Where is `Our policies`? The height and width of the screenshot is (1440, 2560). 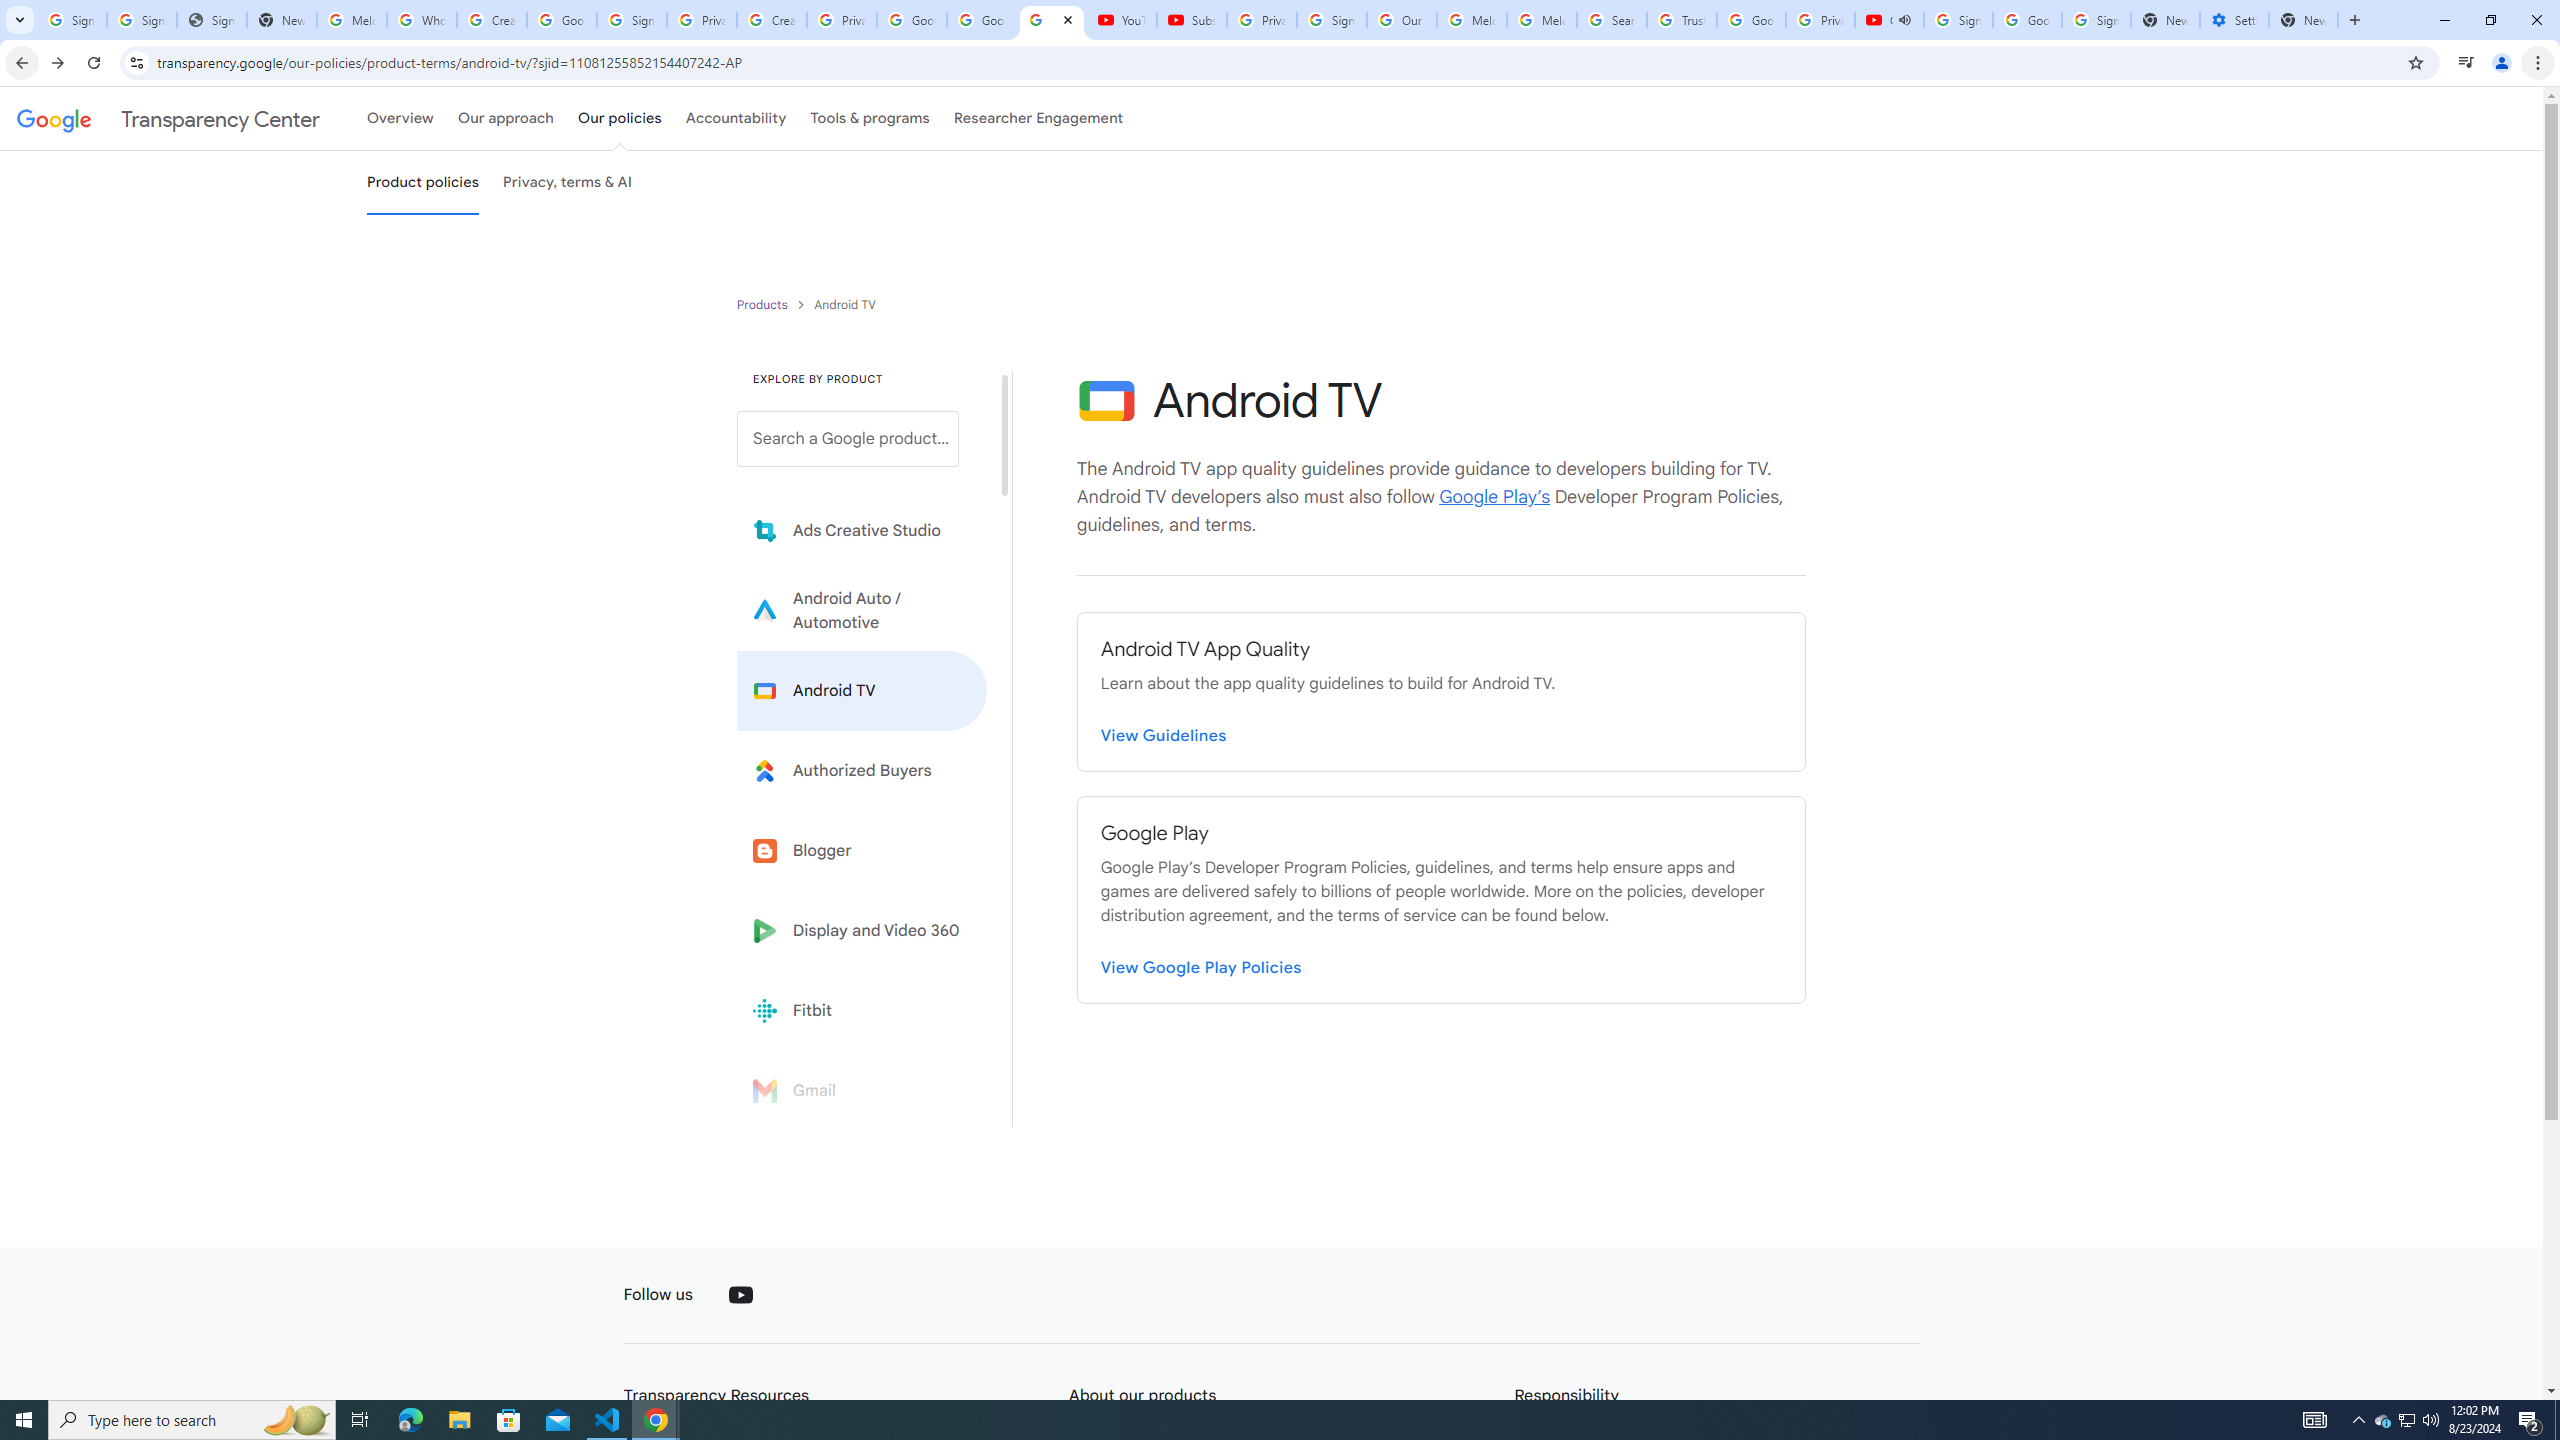
Our policies is located at coordinates (619, 118).